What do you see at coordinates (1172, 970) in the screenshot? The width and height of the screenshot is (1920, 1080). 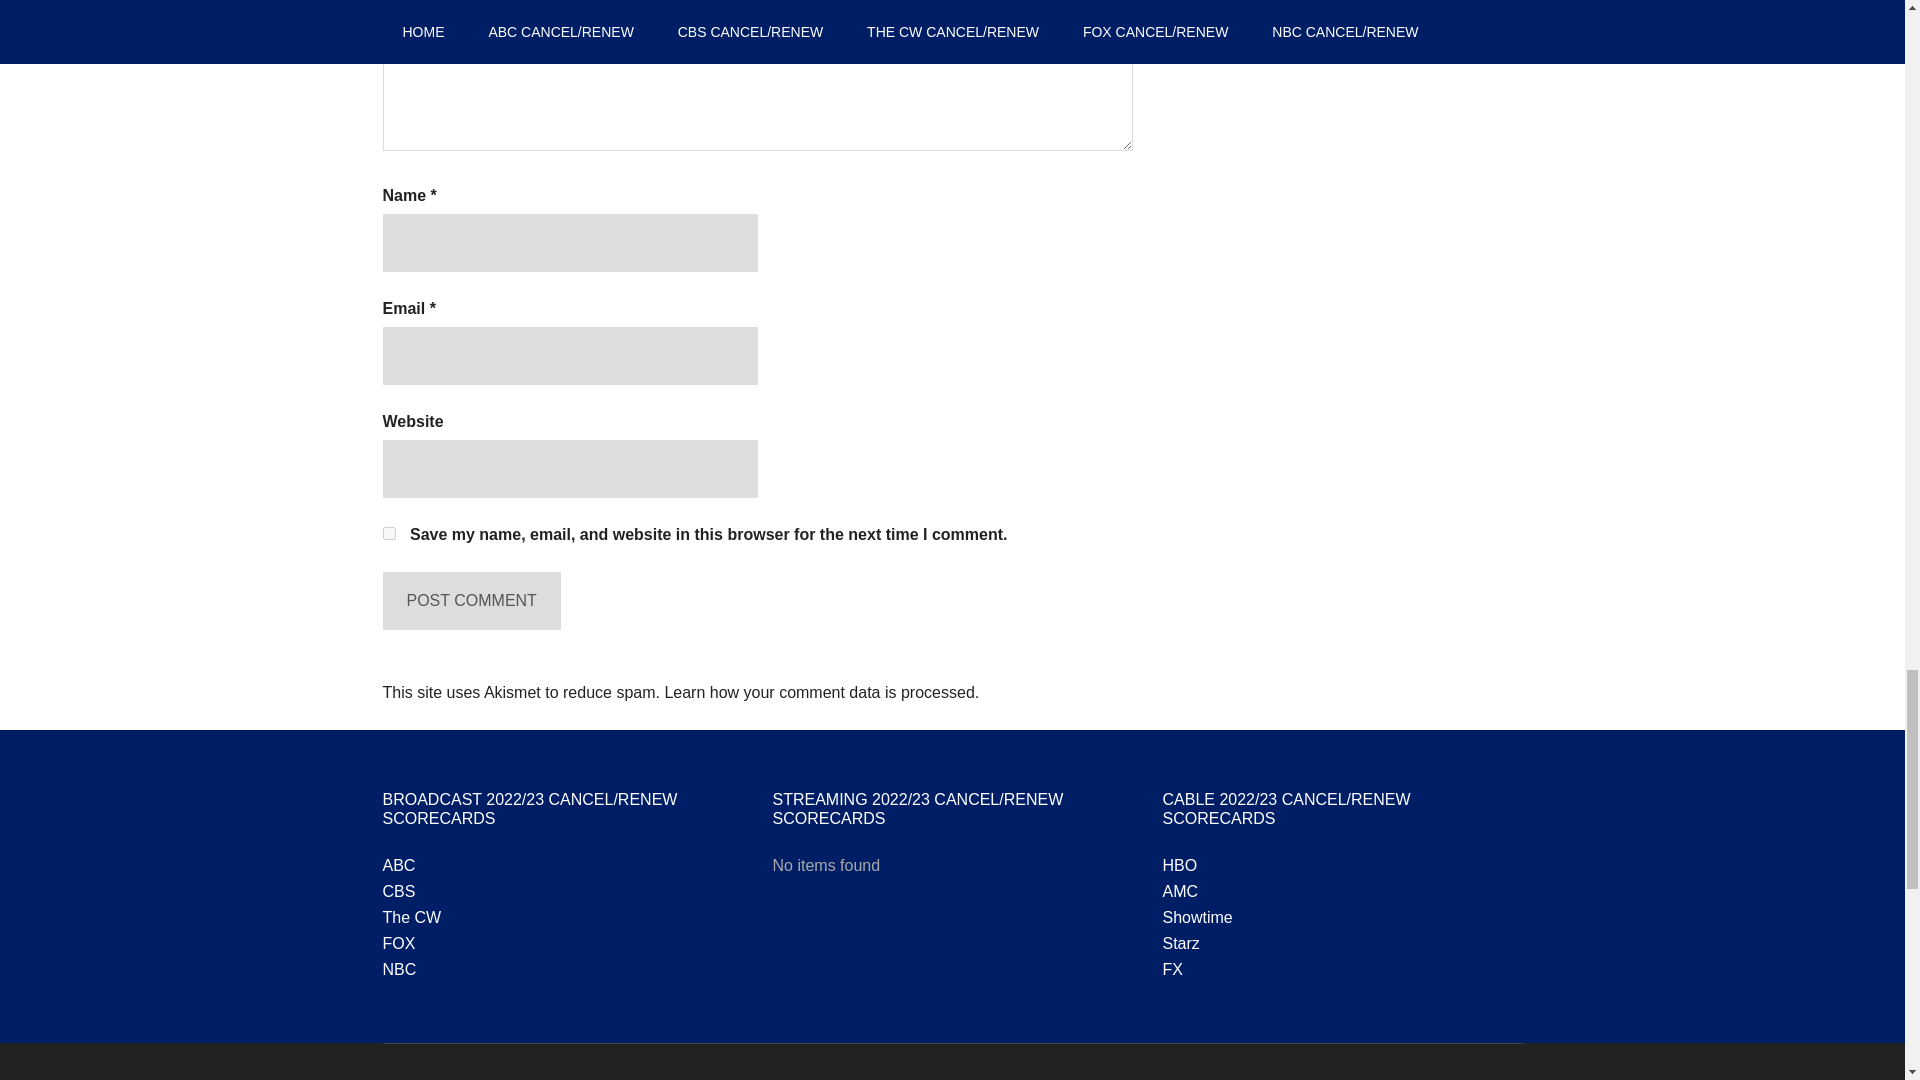 I see `FX` at bounding box center [1172, 970].